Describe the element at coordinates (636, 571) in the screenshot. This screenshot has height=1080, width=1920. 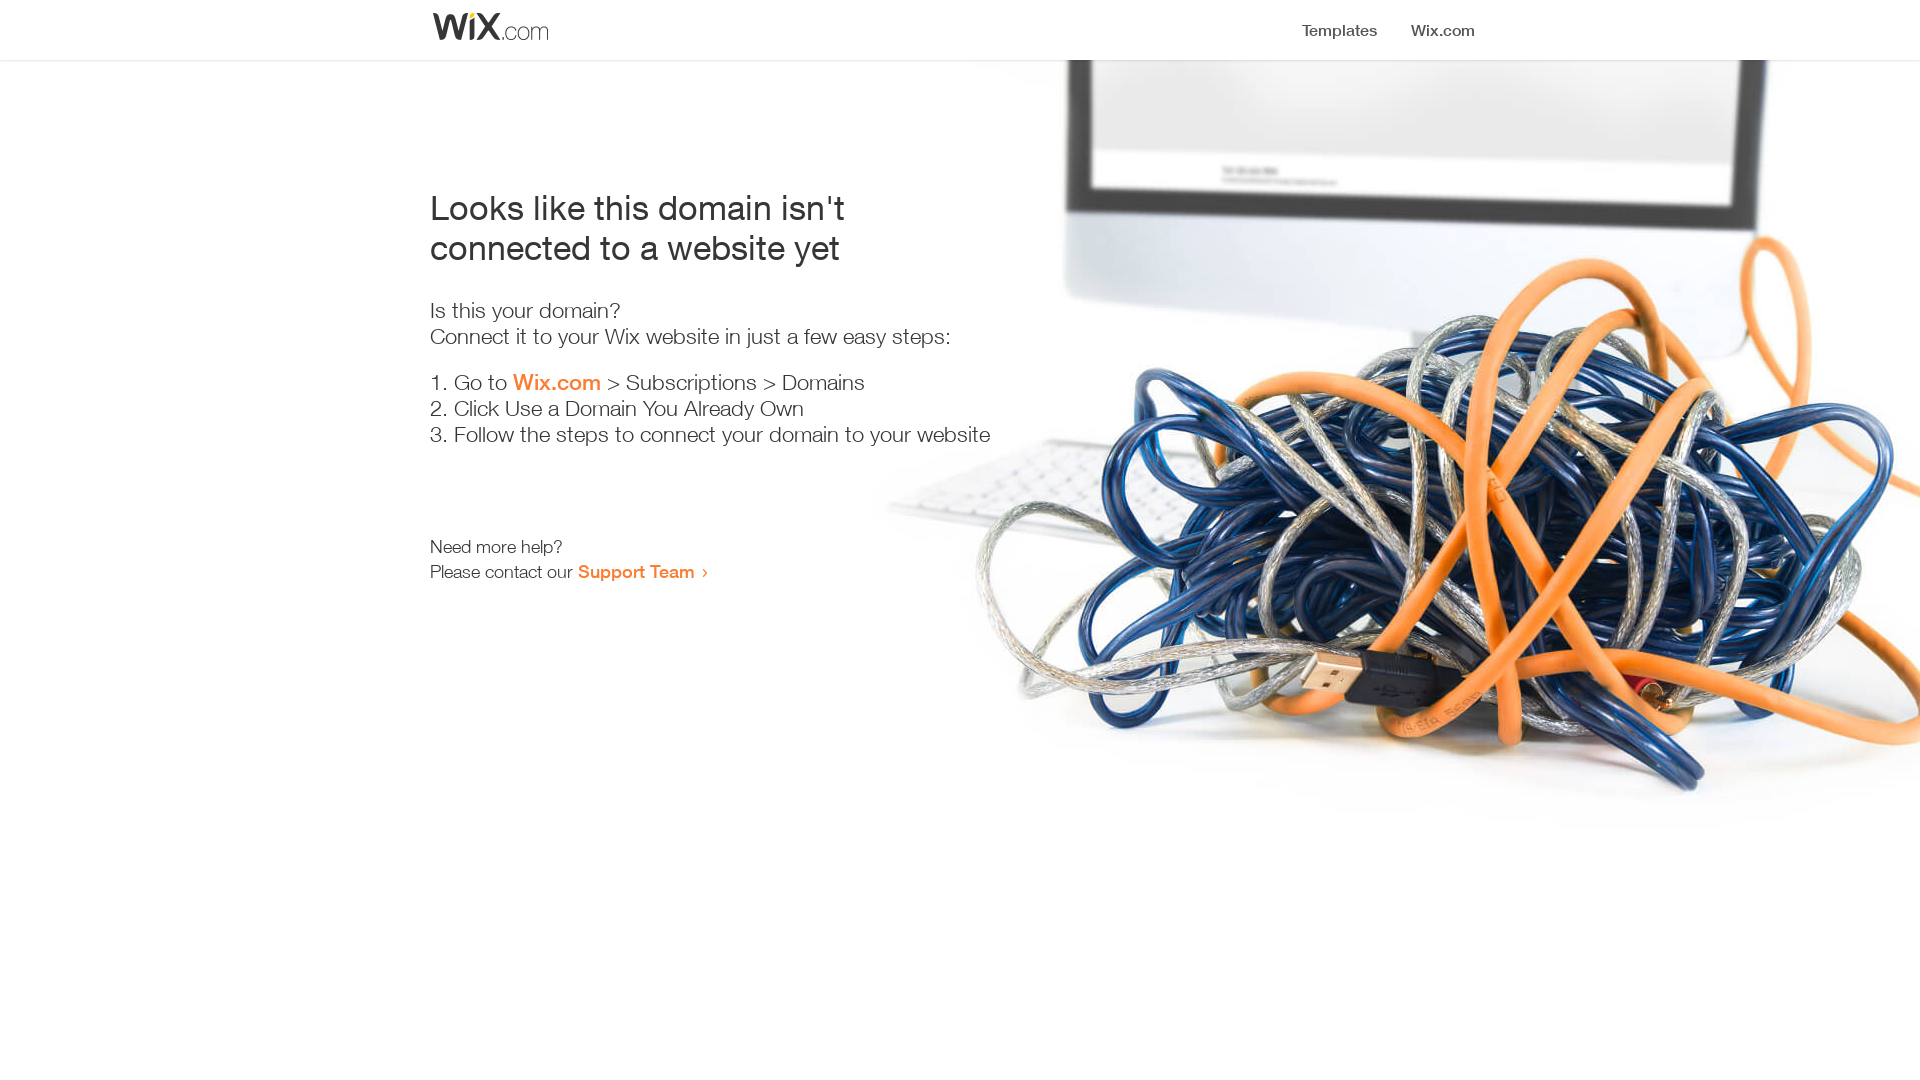
I see `Support Team` at that location.